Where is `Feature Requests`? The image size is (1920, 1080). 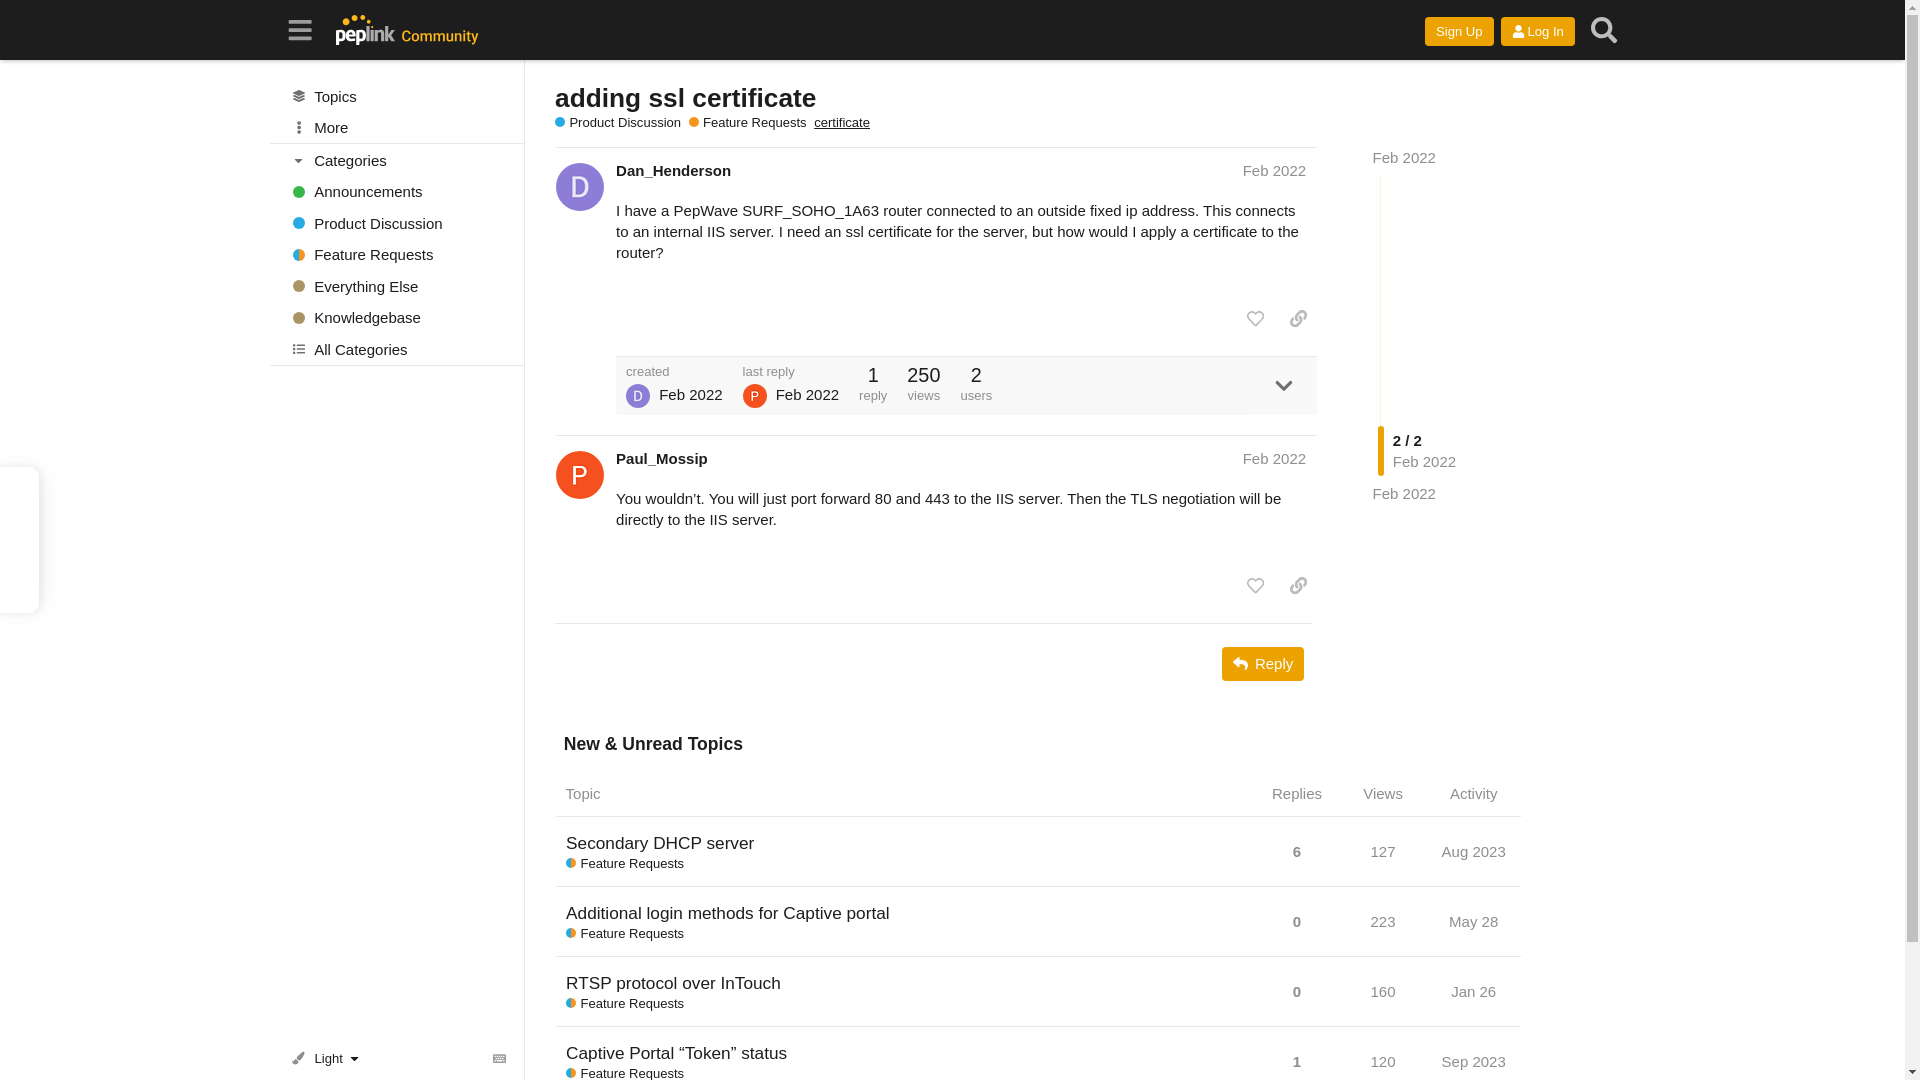
Feature Requests is located at coordinates (748, 122).